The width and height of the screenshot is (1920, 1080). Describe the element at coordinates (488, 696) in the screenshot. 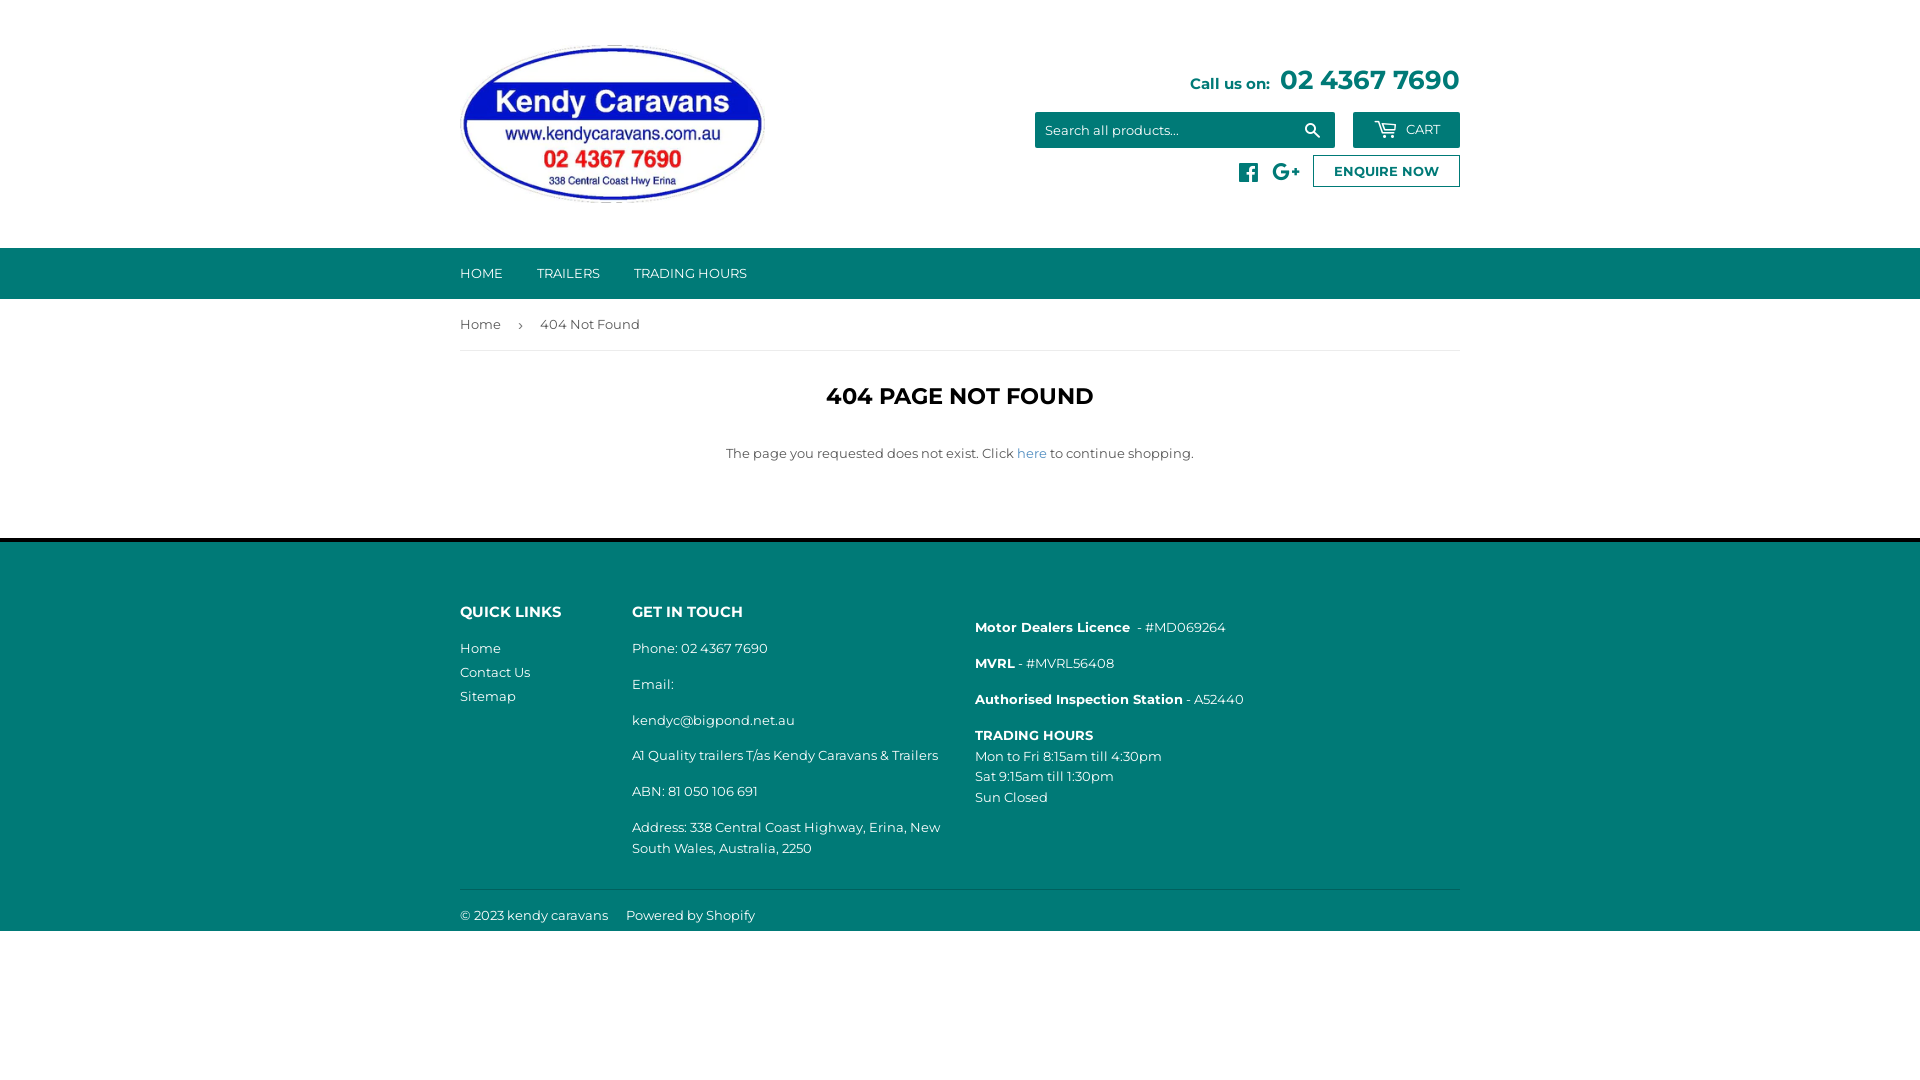

I see `Sitemap` at that location.